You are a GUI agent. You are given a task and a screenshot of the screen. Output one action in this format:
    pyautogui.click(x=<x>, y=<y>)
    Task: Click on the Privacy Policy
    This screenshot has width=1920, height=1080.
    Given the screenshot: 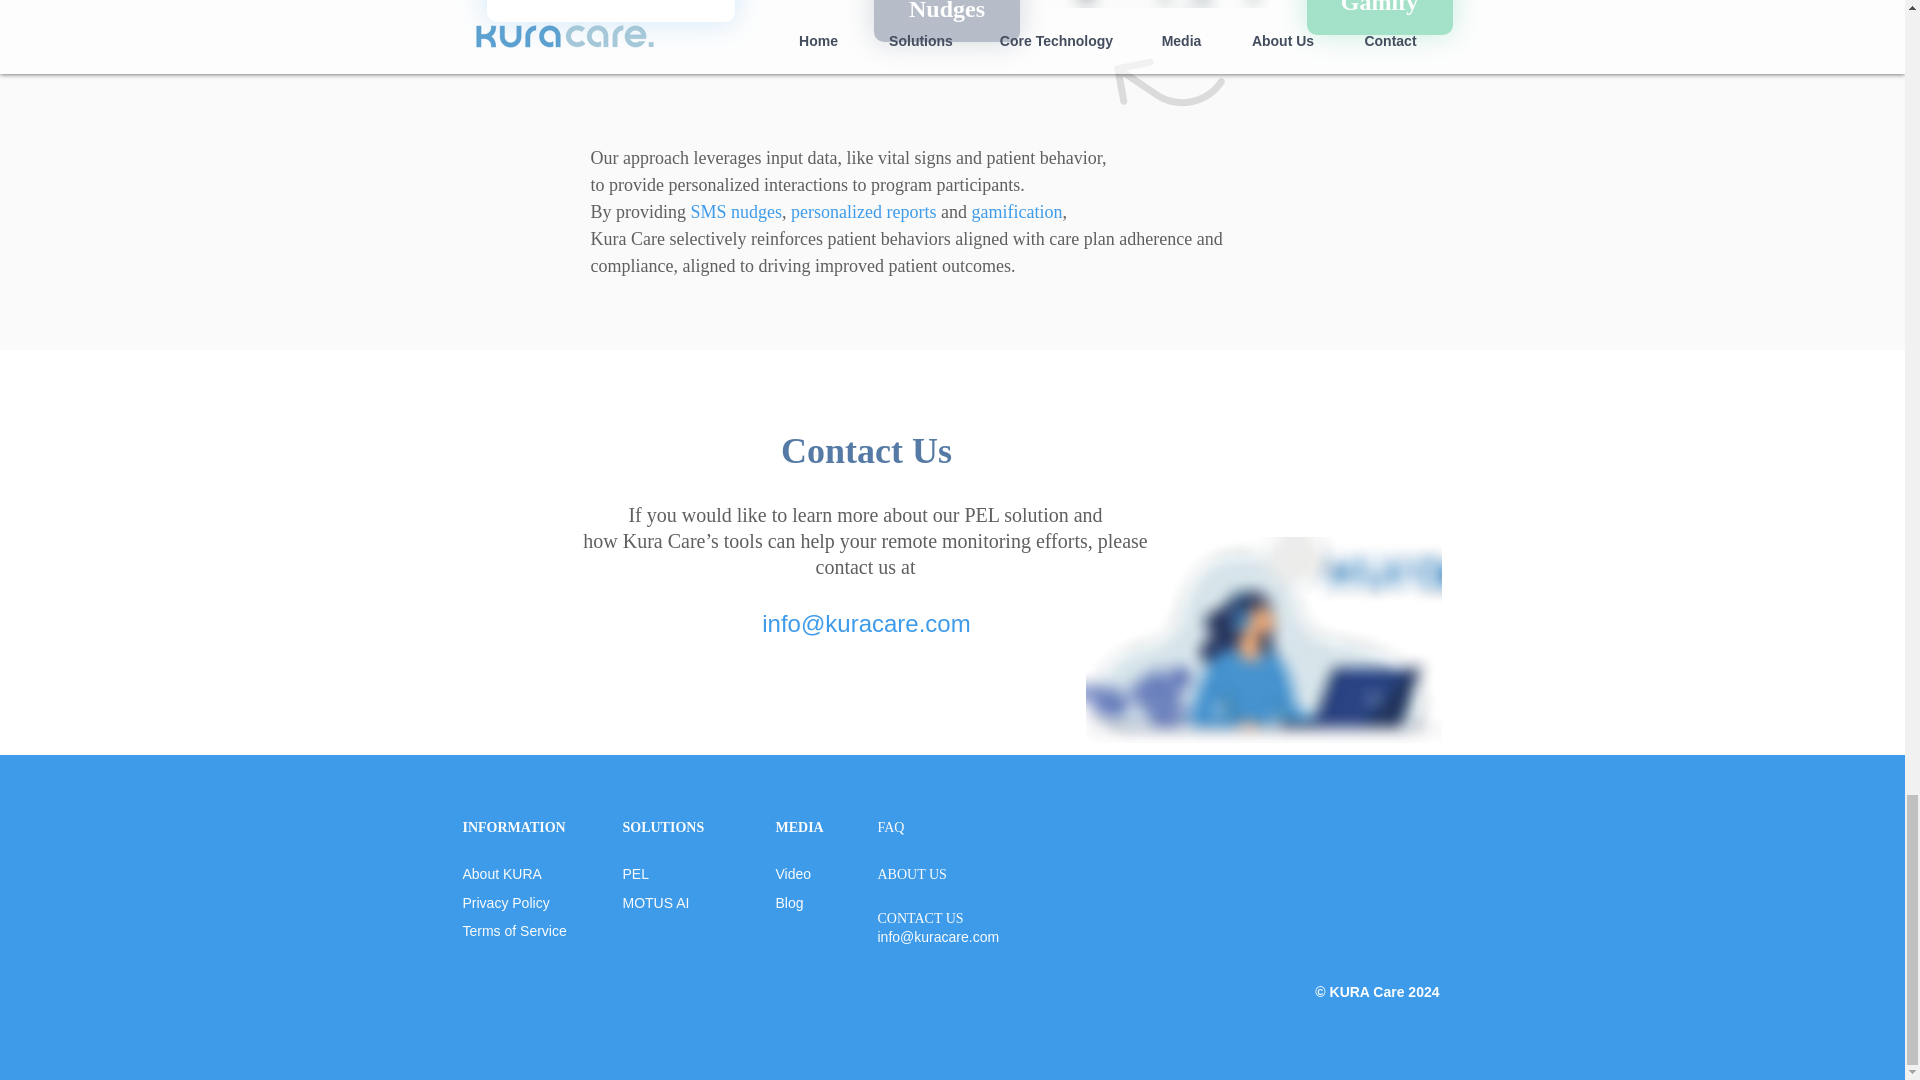 What is the action you would take?
    pyautogui.click(x=506, y=903)
    